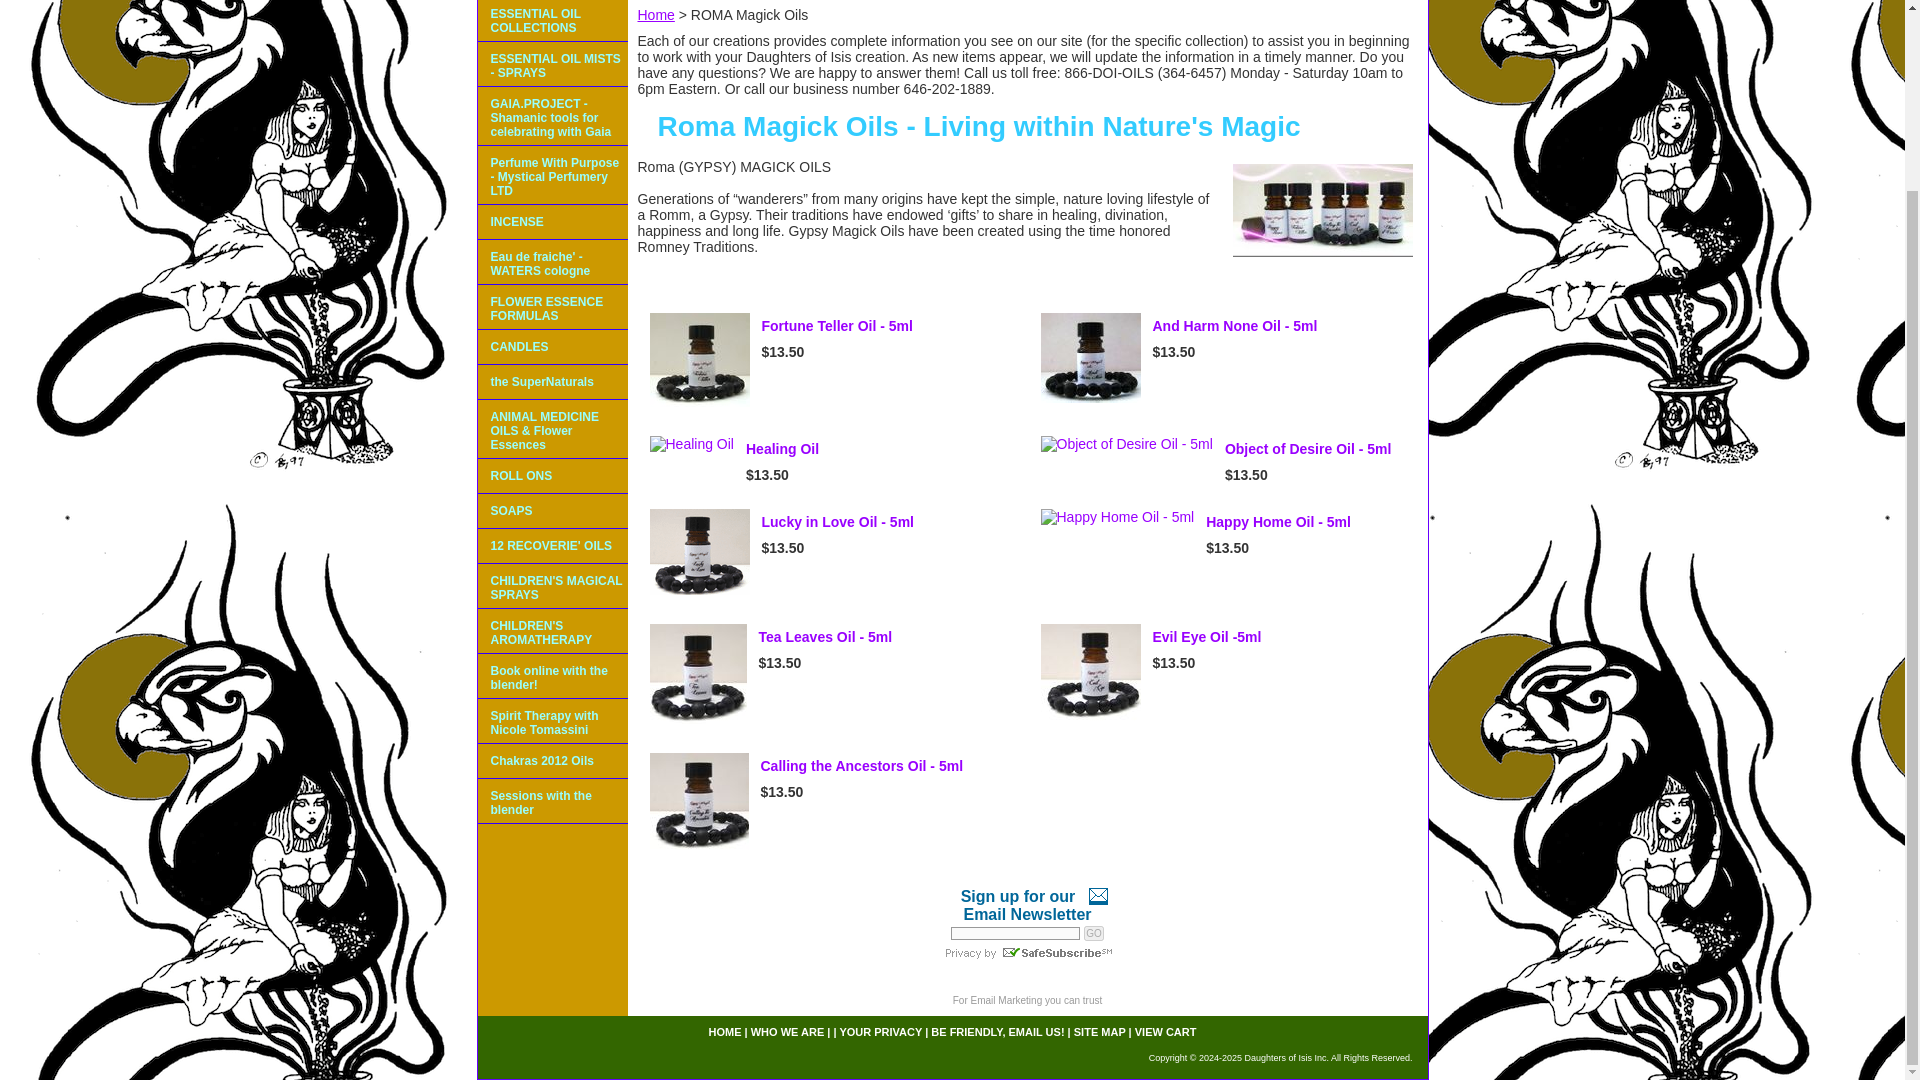  Describe the element at coordinates (699, 802) in the screenshot. I see `Calling the Ancestors Oil - 5ml` at that location.